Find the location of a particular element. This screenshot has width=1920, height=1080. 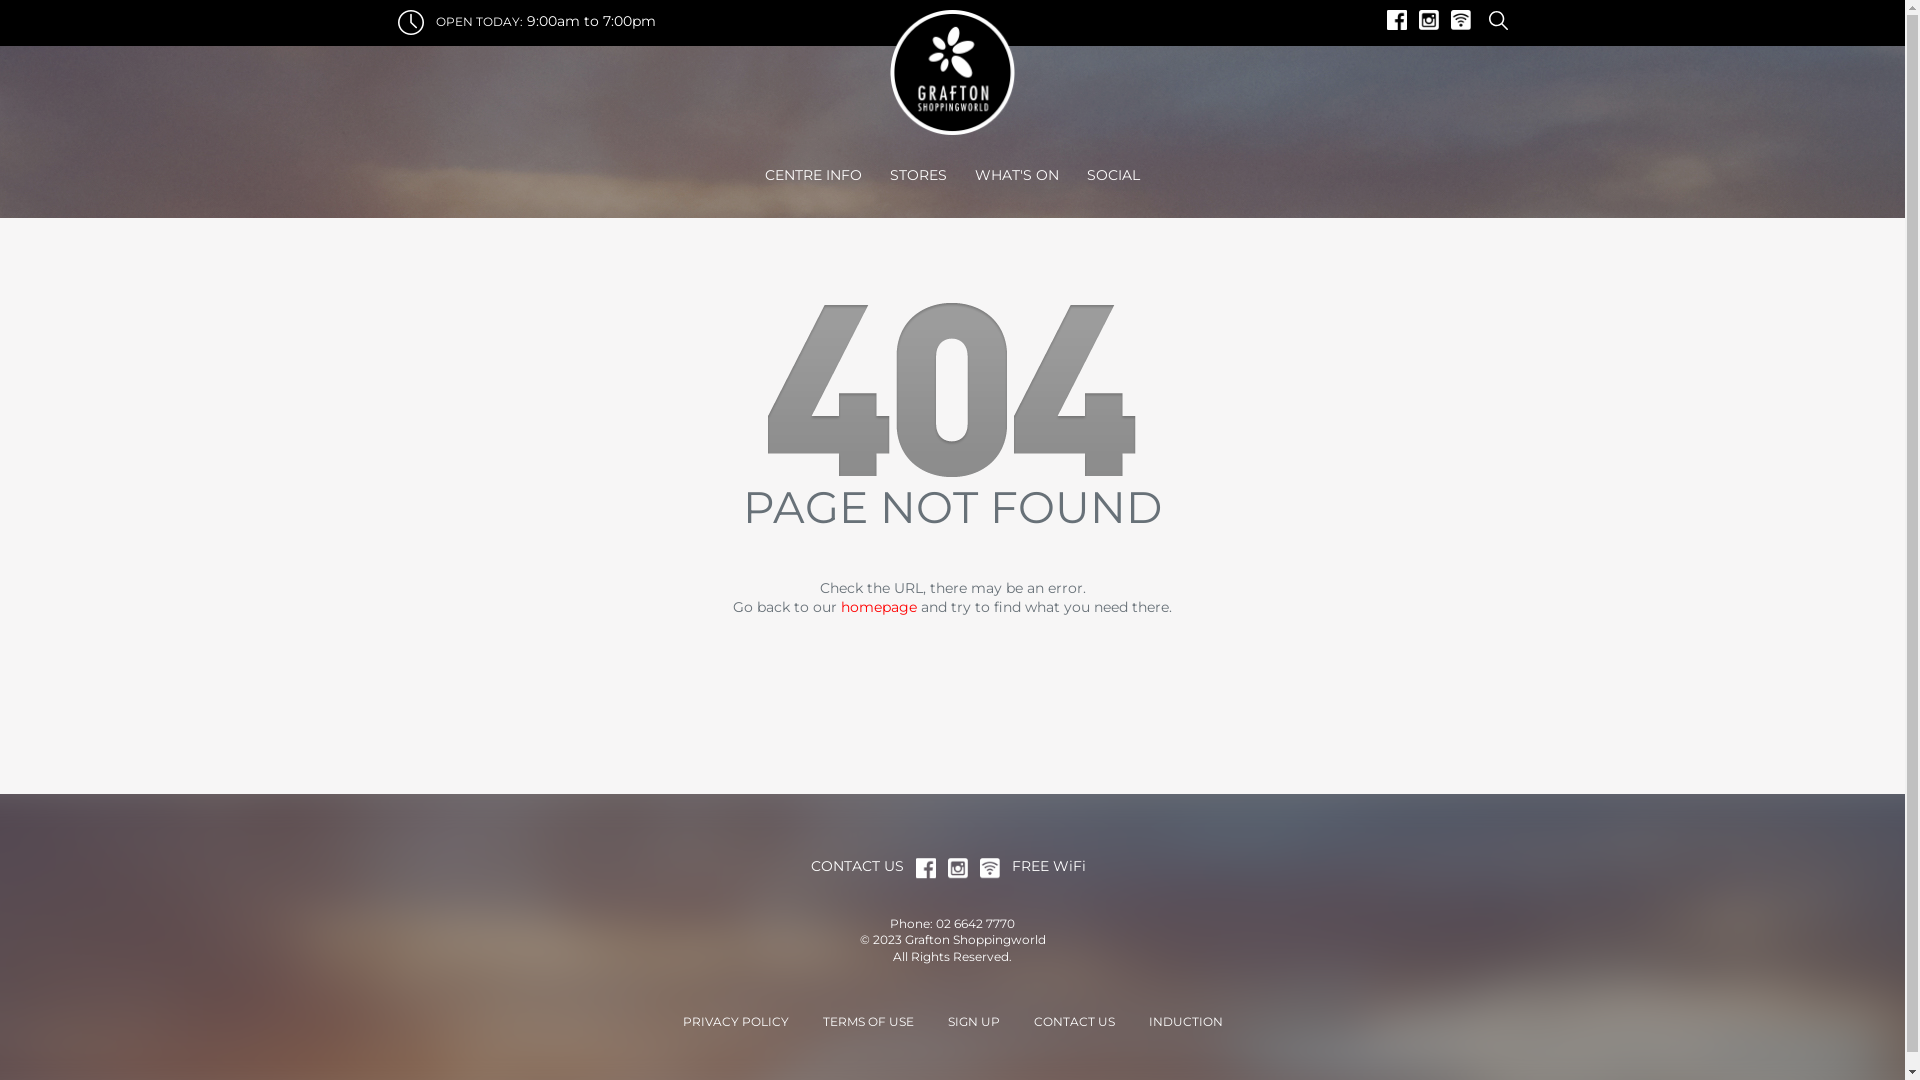

SOCIAL is located at coordinates (1114, 175).